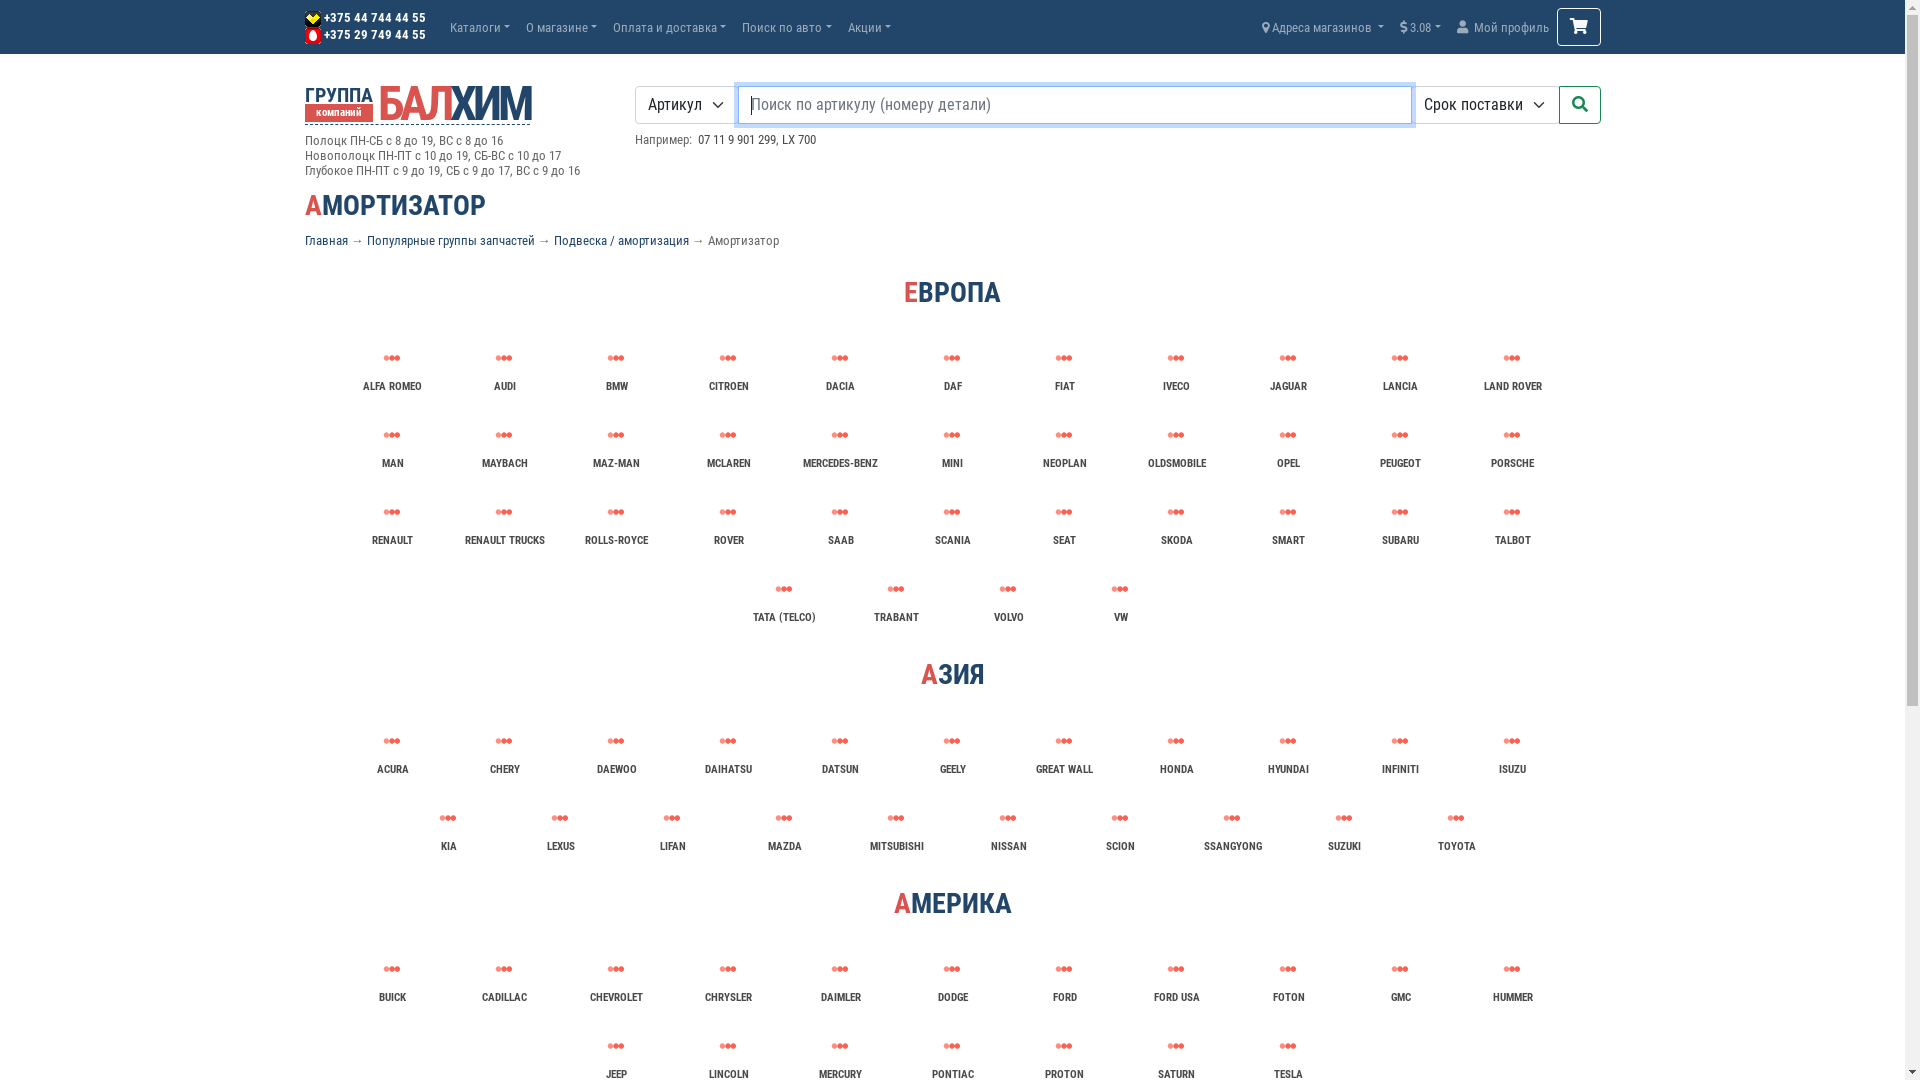 This screenshot has height=1080, width=1920. I want to click on SMART, so click(1288, 512).